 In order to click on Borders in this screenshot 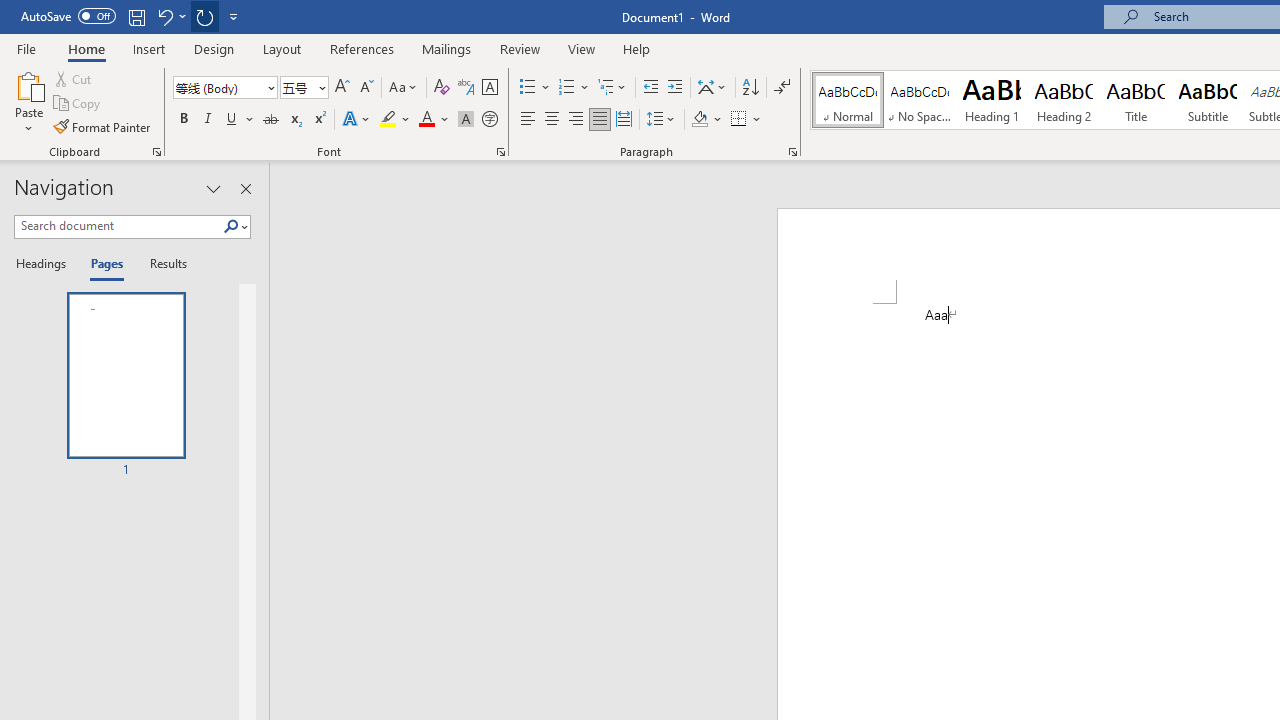, I will do `click(739, 120)`.